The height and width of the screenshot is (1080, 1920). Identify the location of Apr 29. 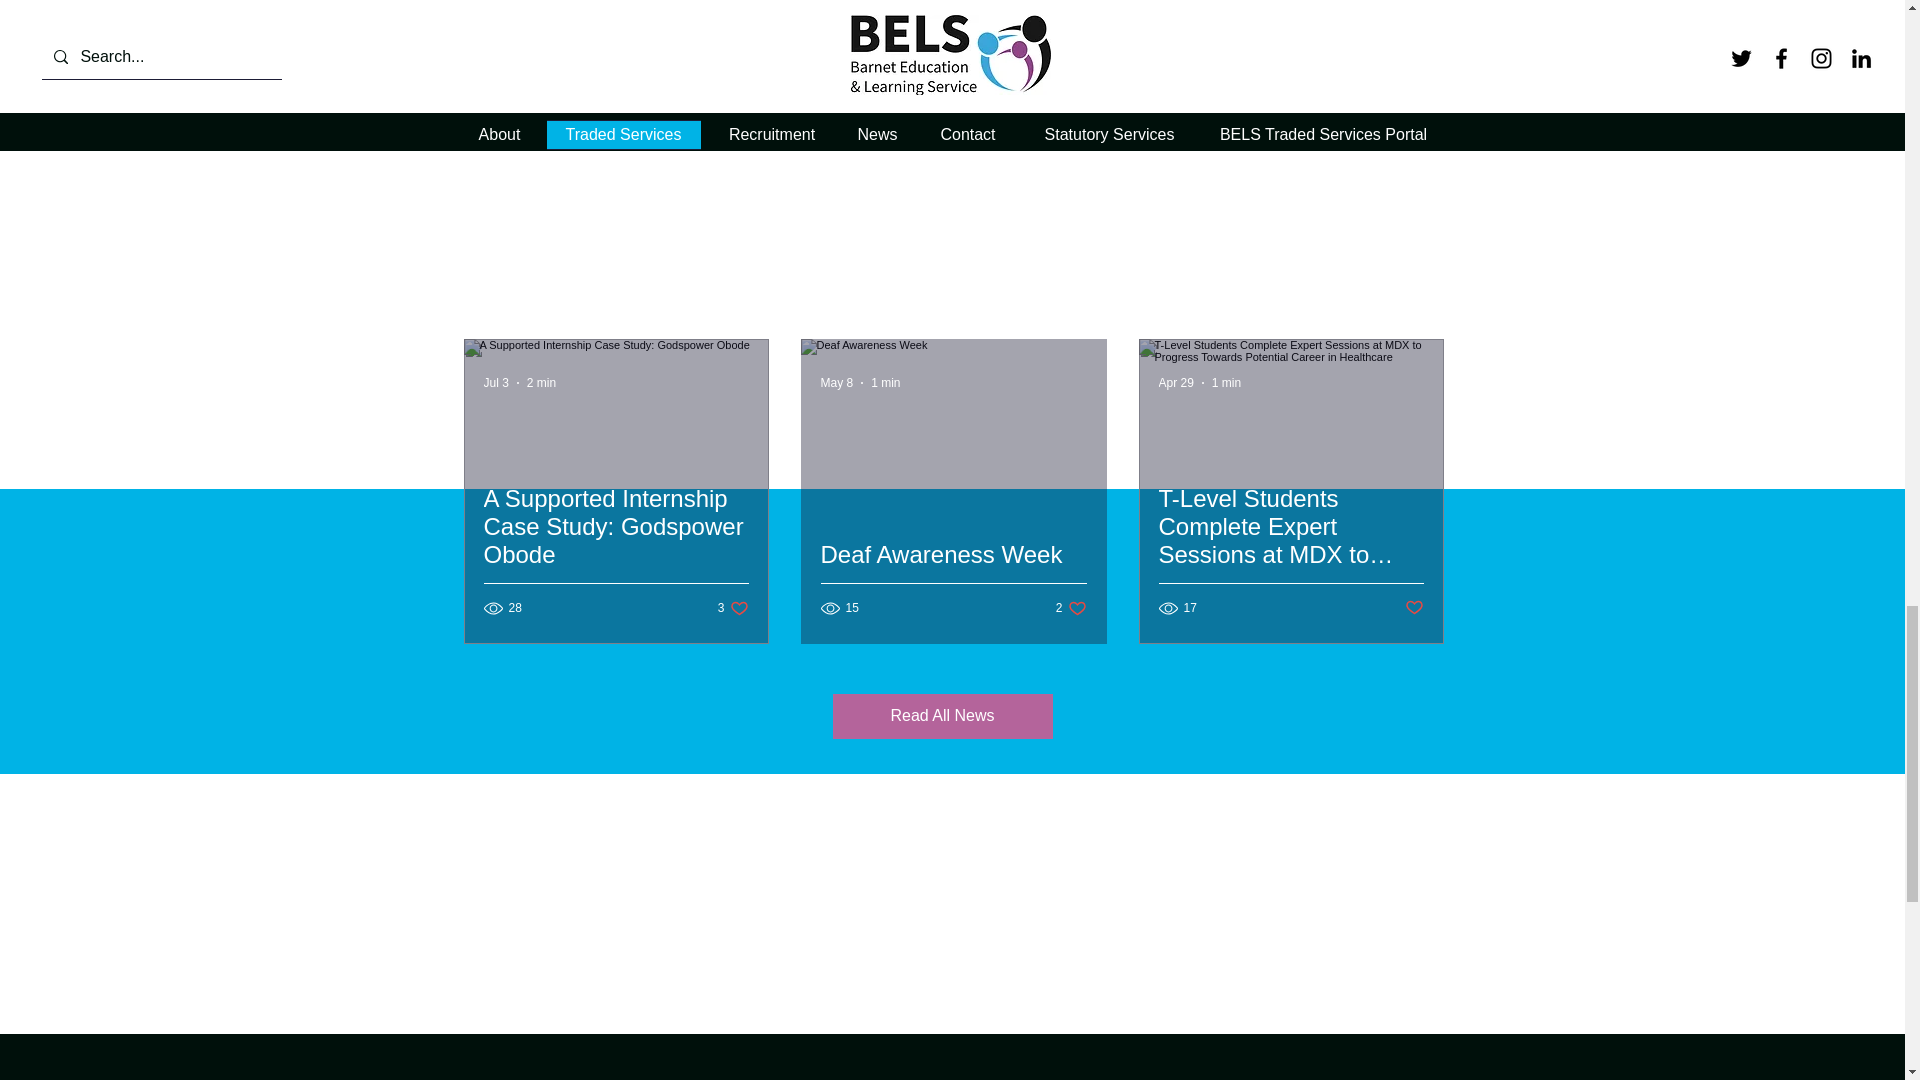
(1174, 382).